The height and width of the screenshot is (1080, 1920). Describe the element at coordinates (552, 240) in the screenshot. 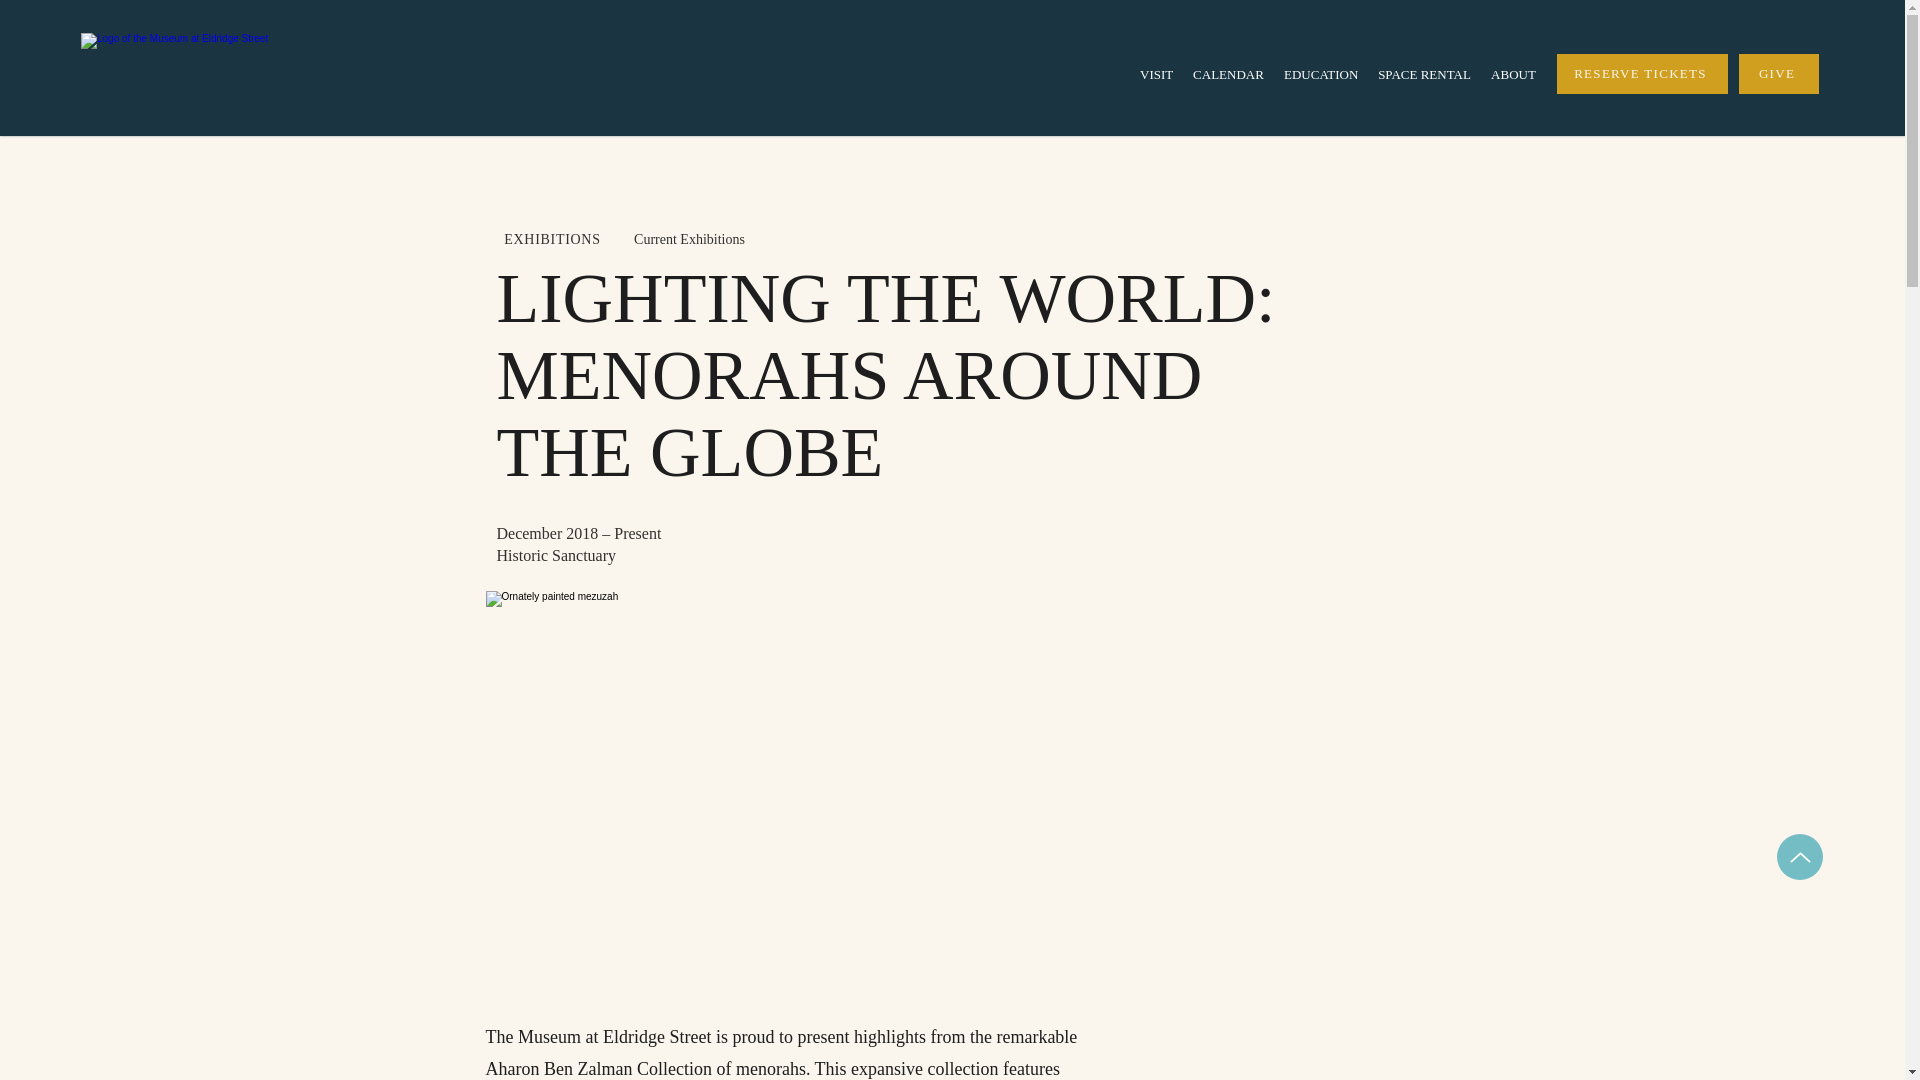

I see `EXHIBITIONS` at that location.